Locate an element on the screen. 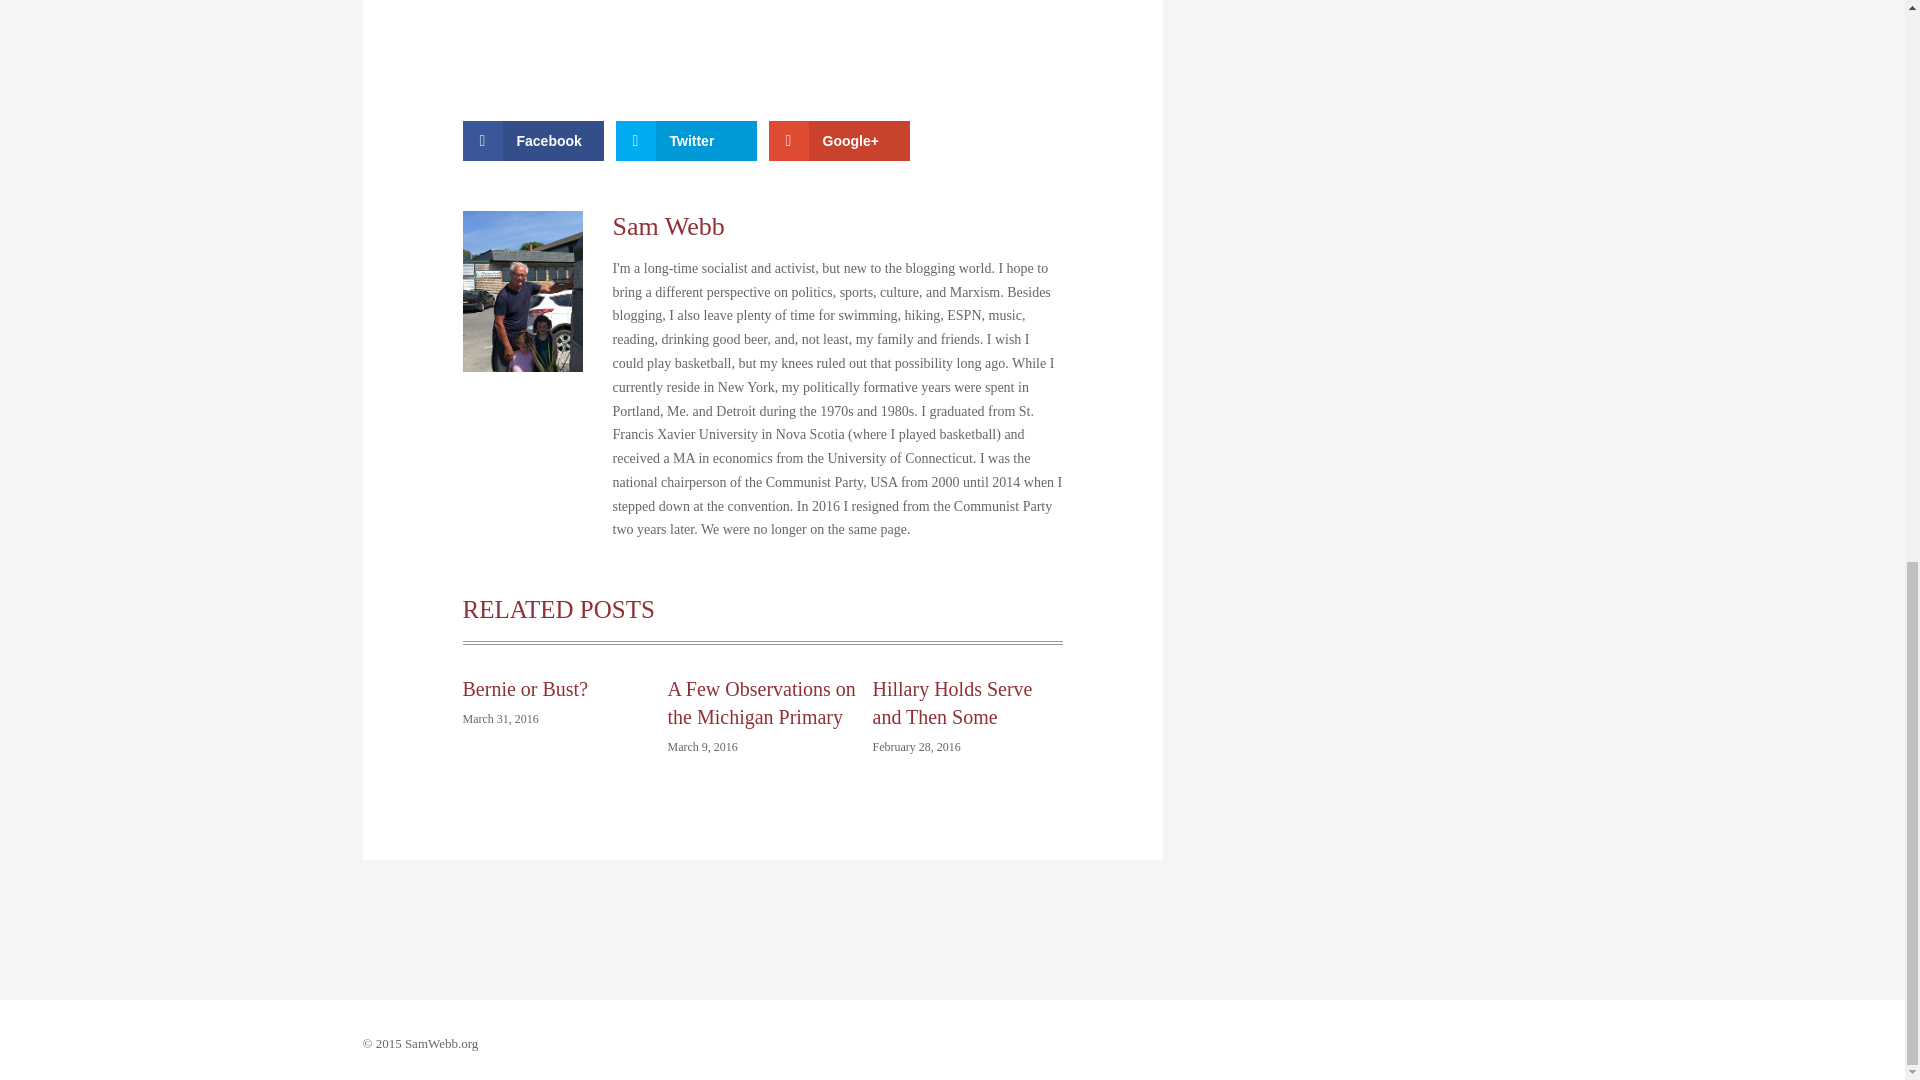 The height and width of the screenshot is (1080, 1920). Facebook is located at coordinates (532, 140).